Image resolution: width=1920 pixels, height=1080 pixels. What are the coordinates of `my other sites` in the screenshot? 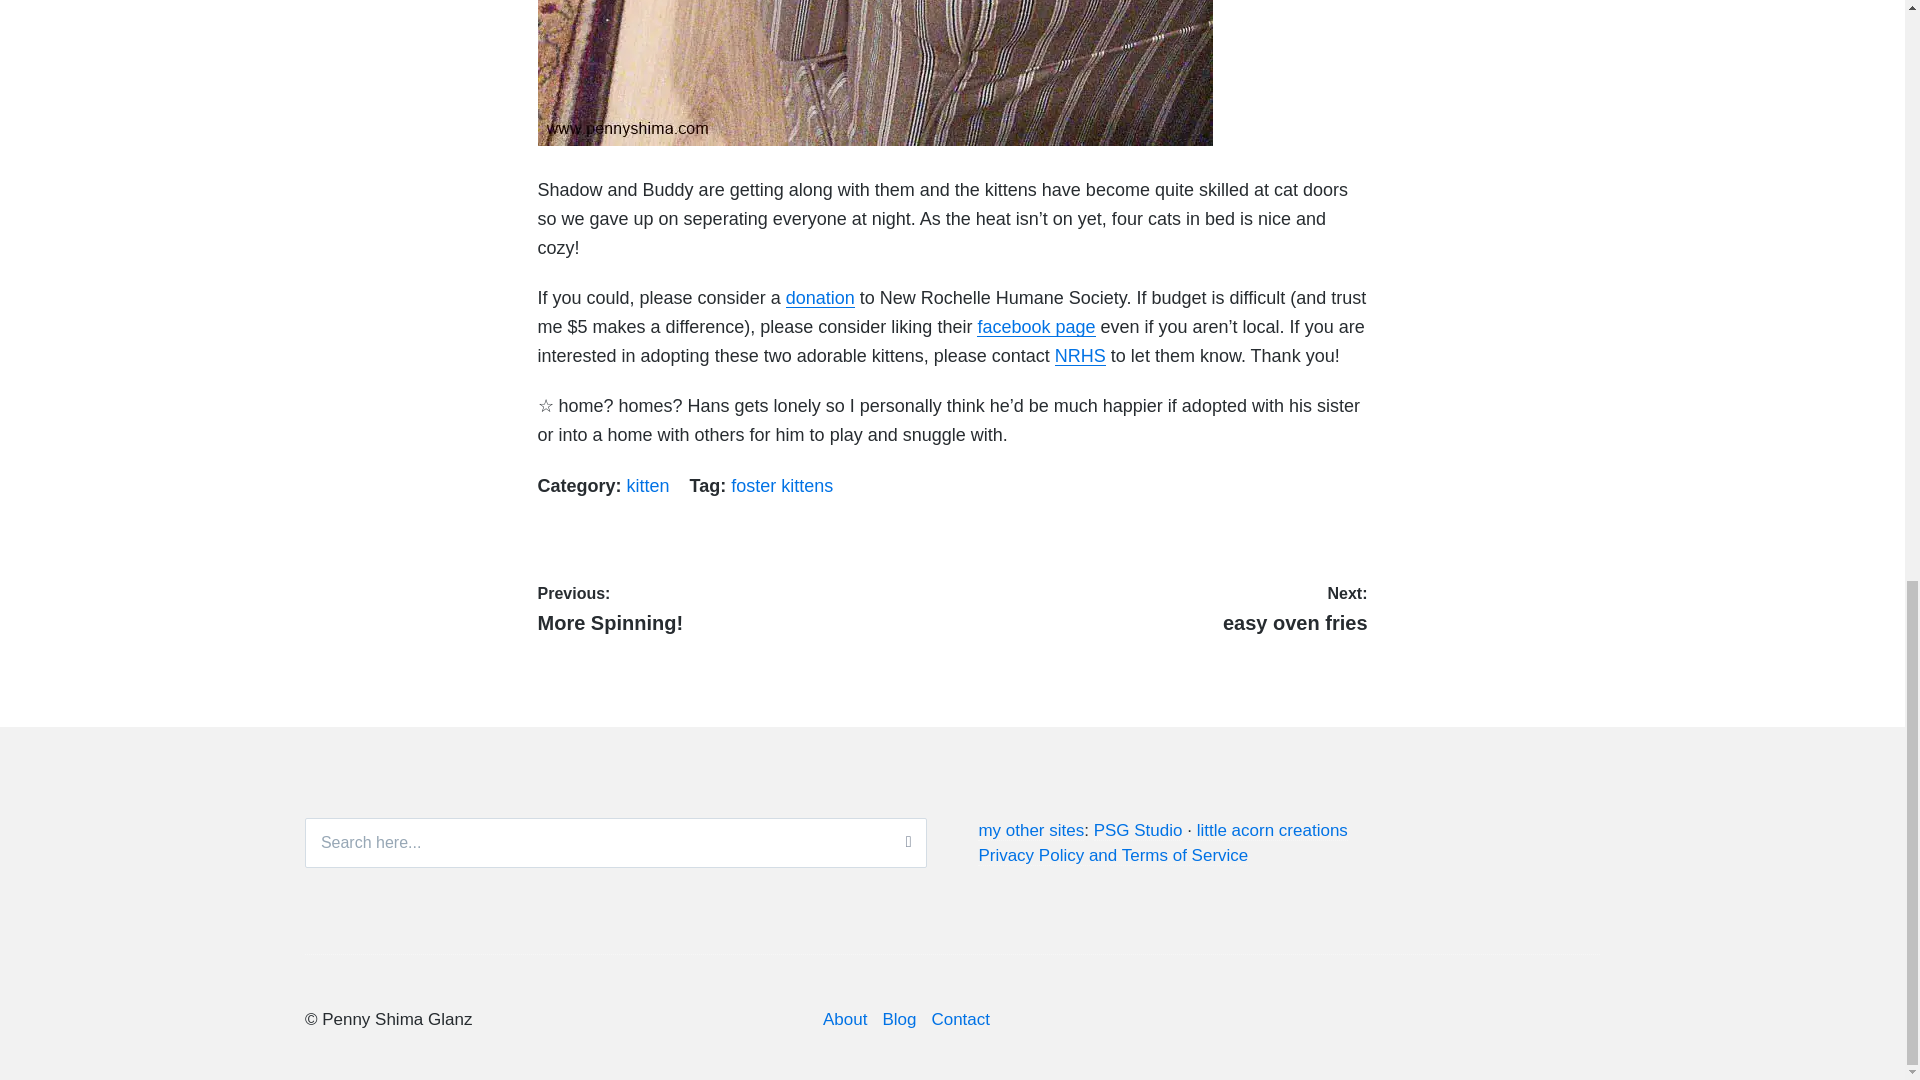 It's located at (740, 607).